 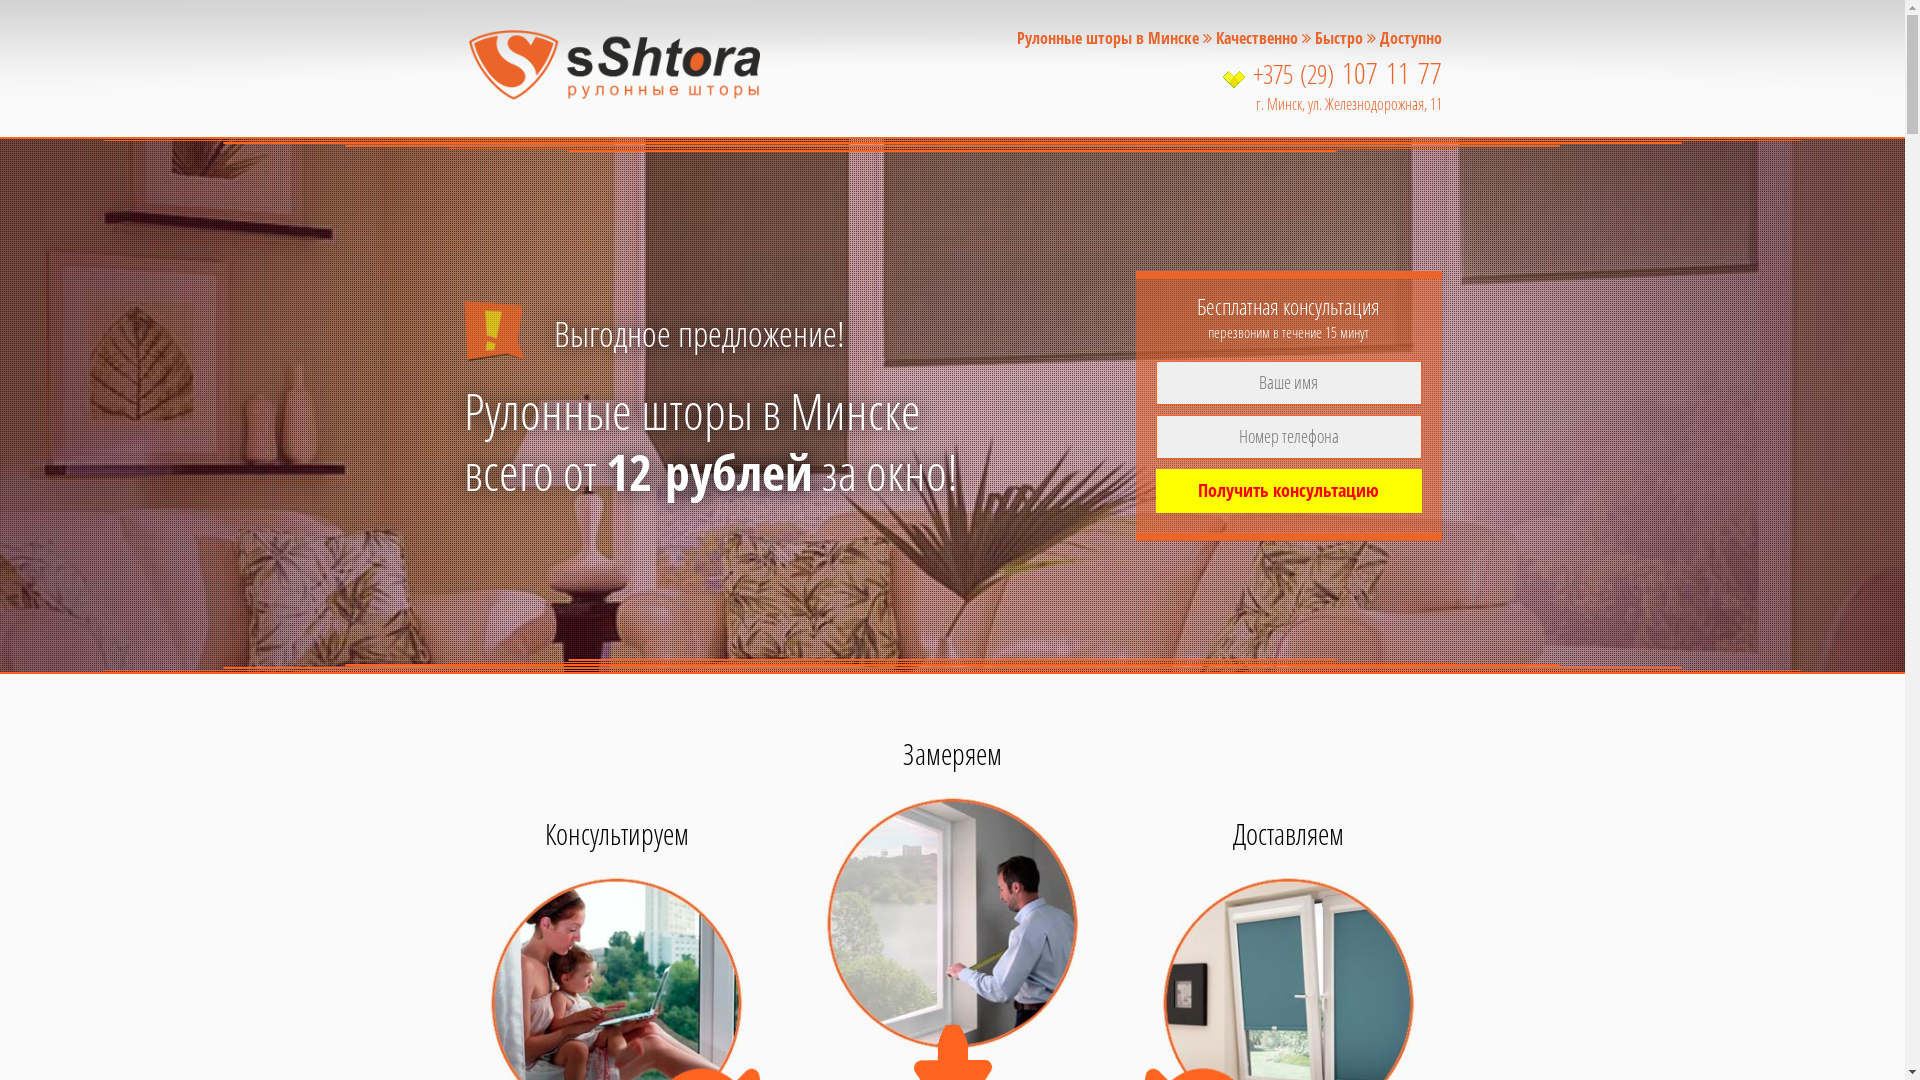 I want to click on   +375 (29) 107 11 77, so click(x=1228, y=75).